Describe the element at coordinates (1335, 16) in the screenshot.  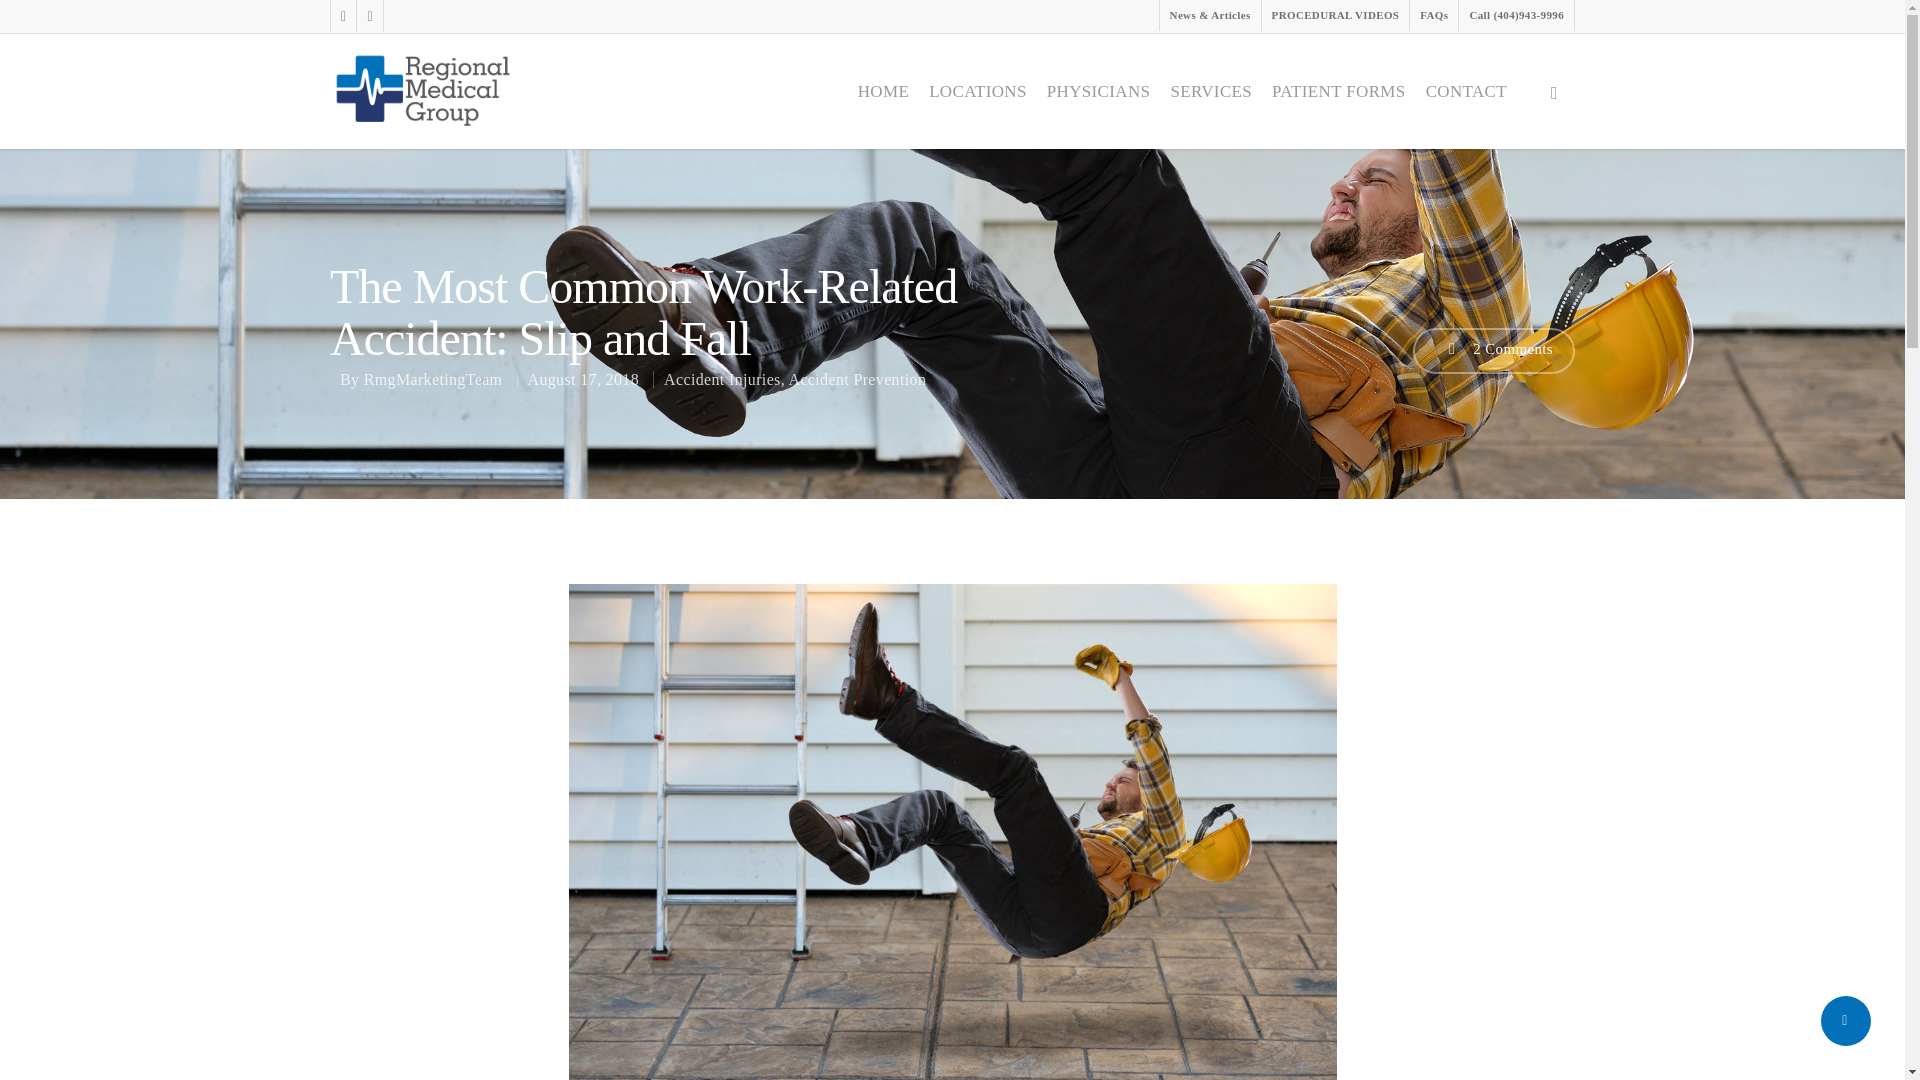
I see `PROCEDURAL VIDEOS` at that location.